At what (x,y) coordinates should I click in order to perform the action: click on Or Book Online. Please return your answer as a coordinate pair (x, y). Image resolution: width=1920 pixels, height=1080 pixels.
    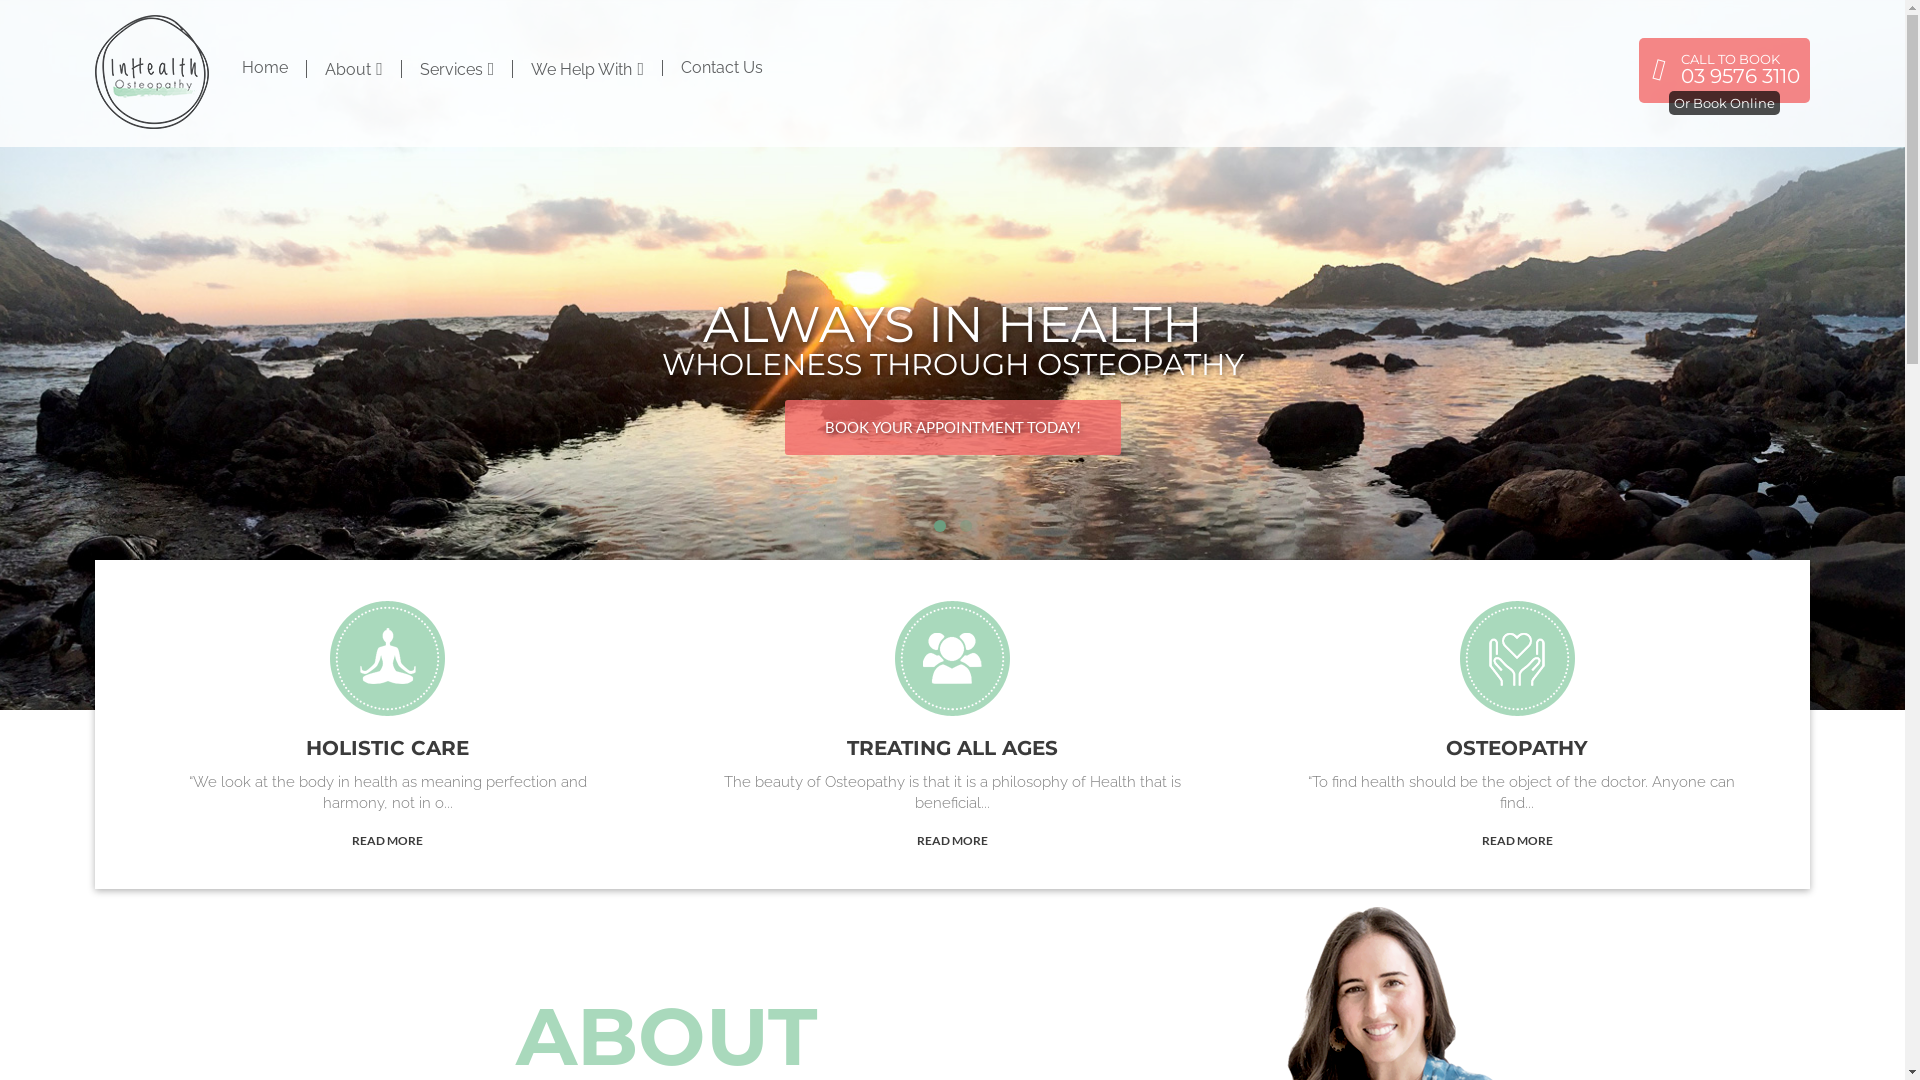
    Looking at the image, I should click on (1724, 103).